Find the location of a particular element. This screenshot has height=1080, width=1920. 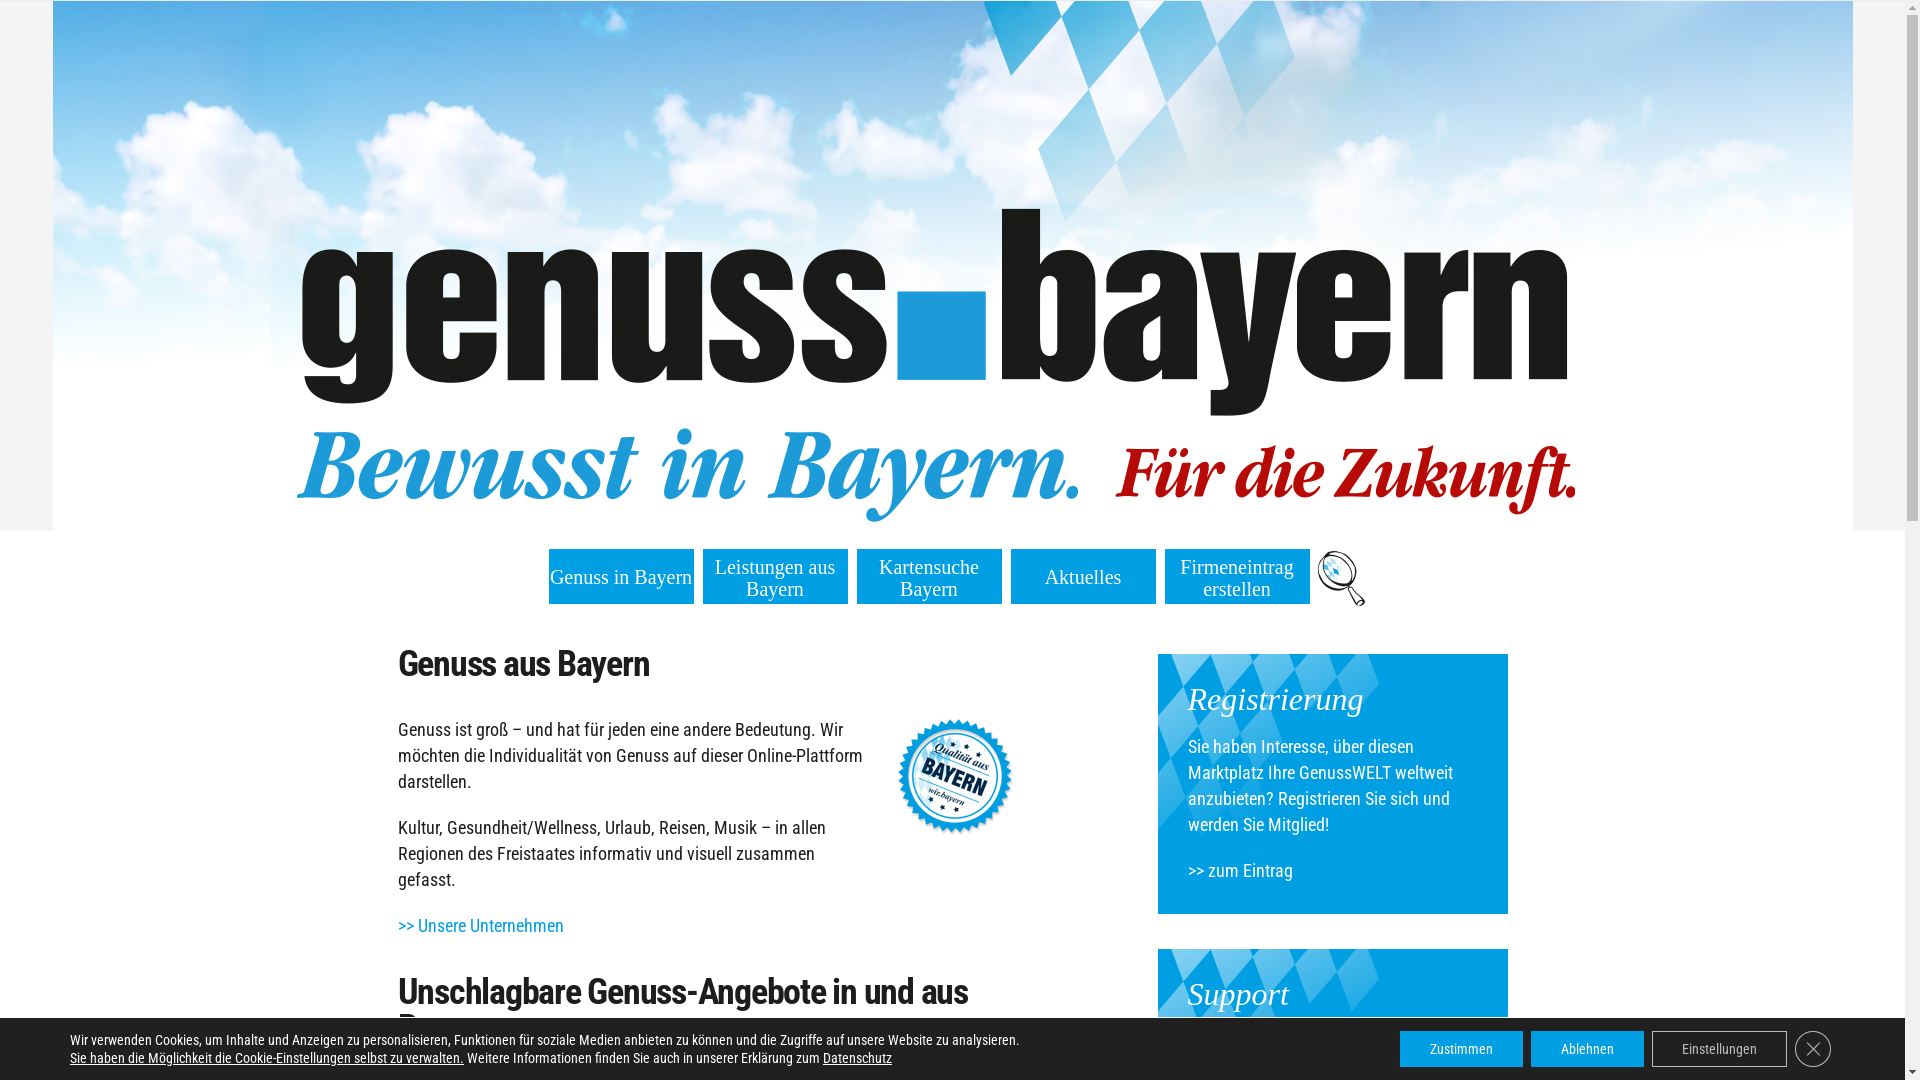

Leistungen aus Bayern is located at coordinates (774, 578).